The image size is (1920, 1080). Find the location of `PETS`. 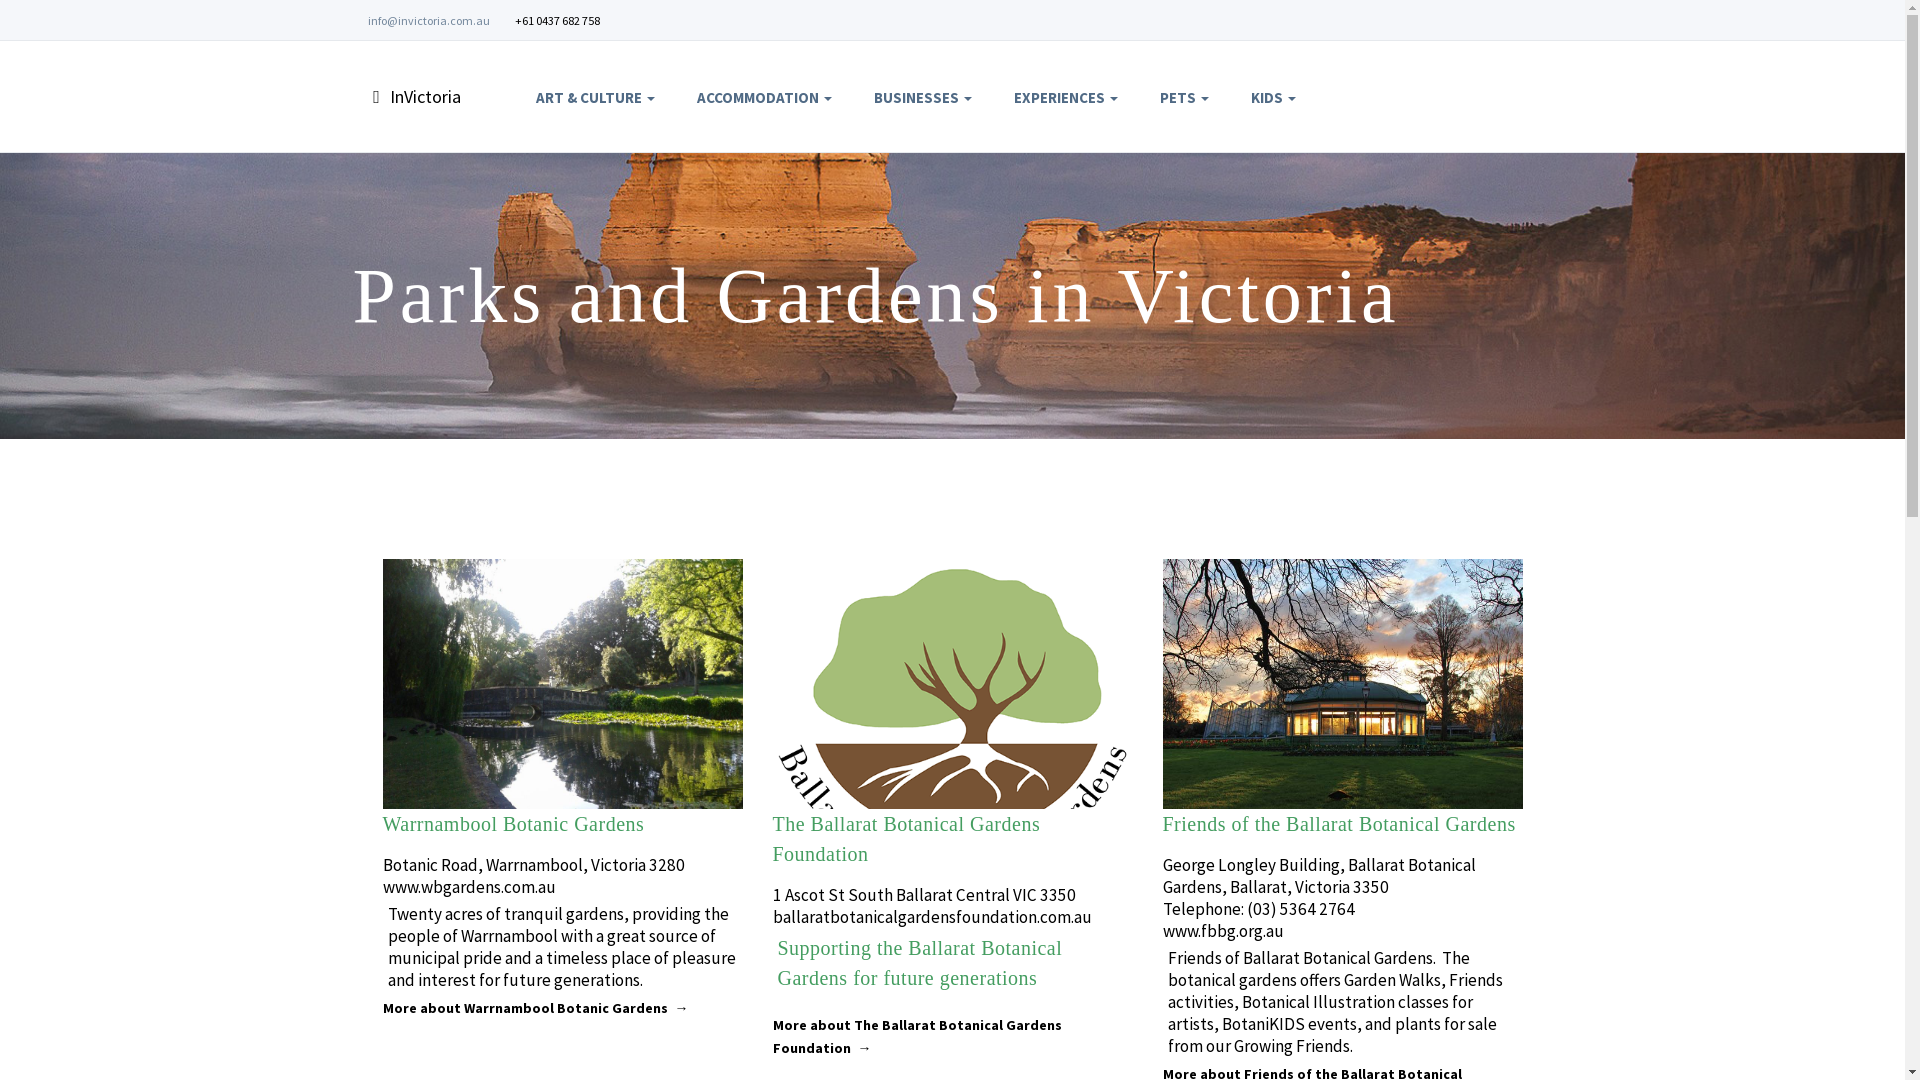

PETS is located at coordinates (1184, 98).